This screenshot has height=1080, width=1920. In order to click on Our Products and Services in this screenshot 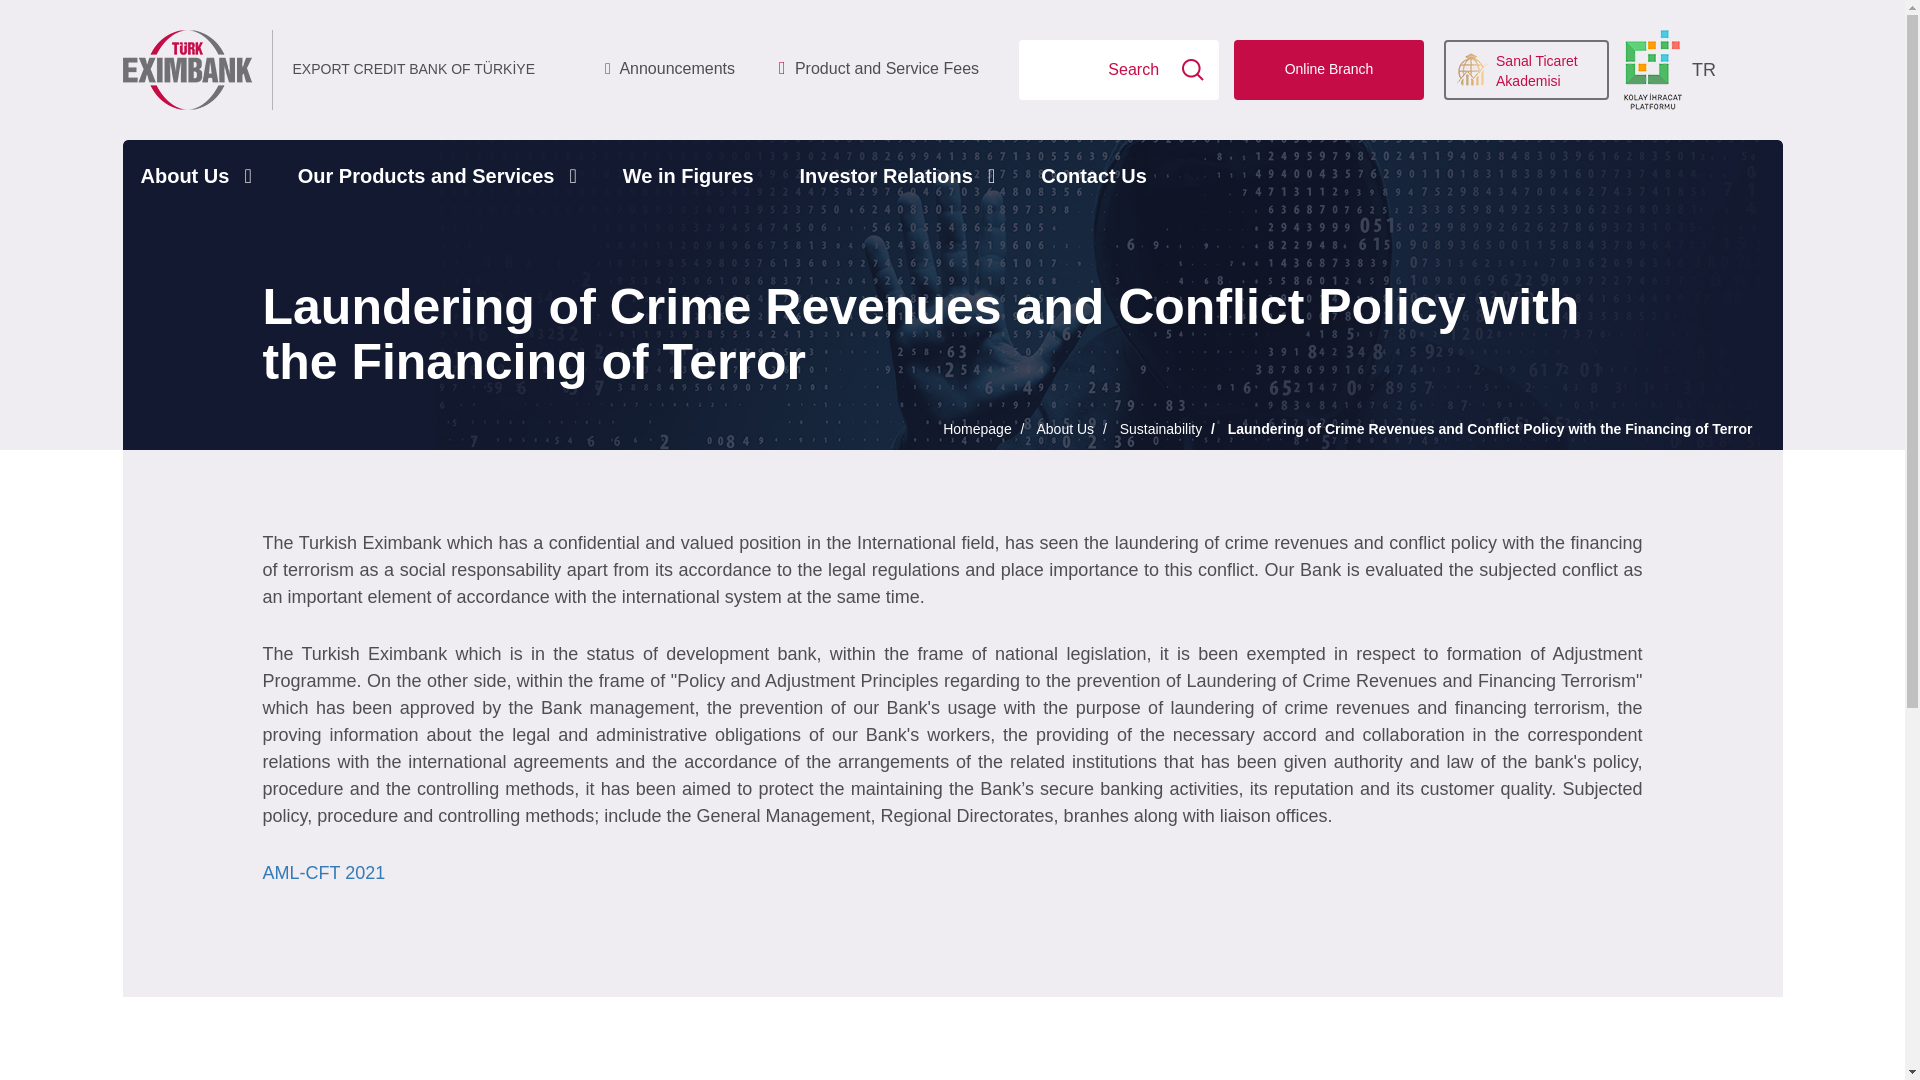, I will do `click(438, 176)`.